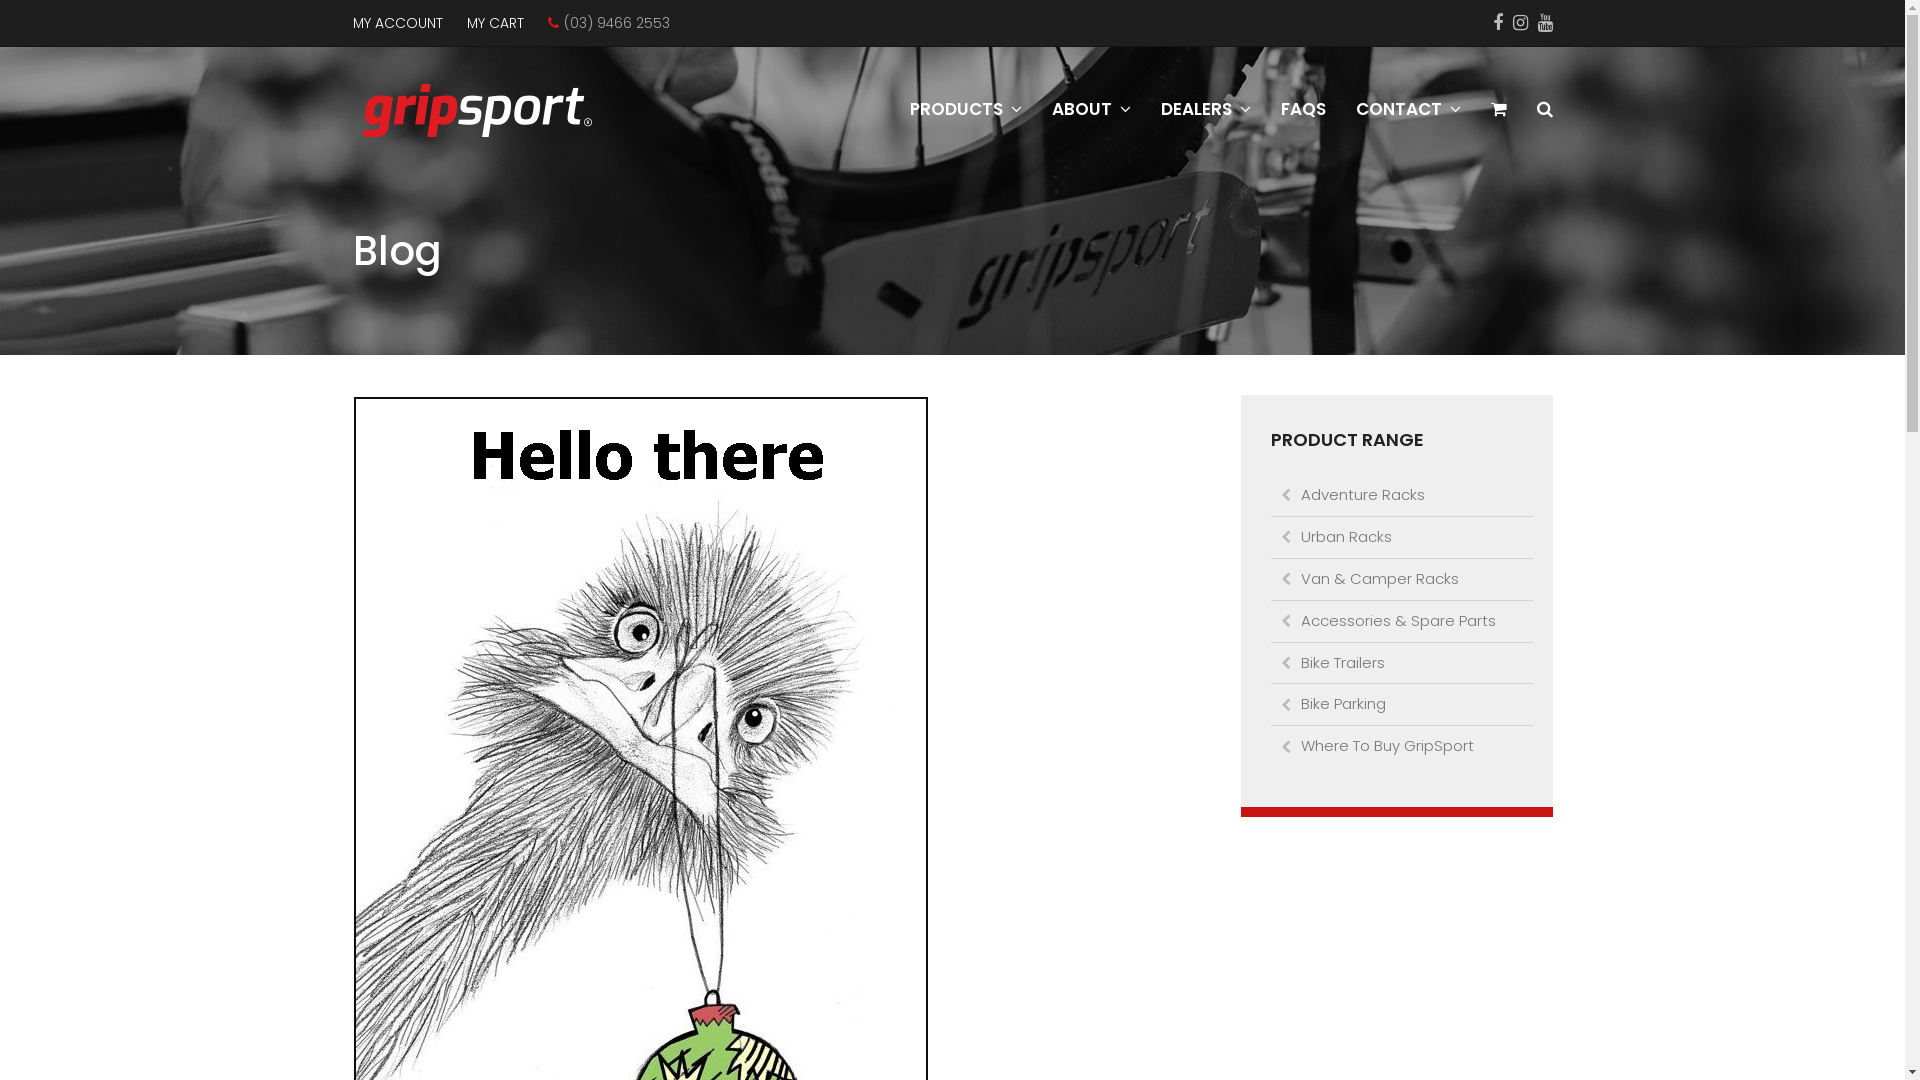 The image size is (1920, 1080). I want to click on Instagram, so click(1520, 23).